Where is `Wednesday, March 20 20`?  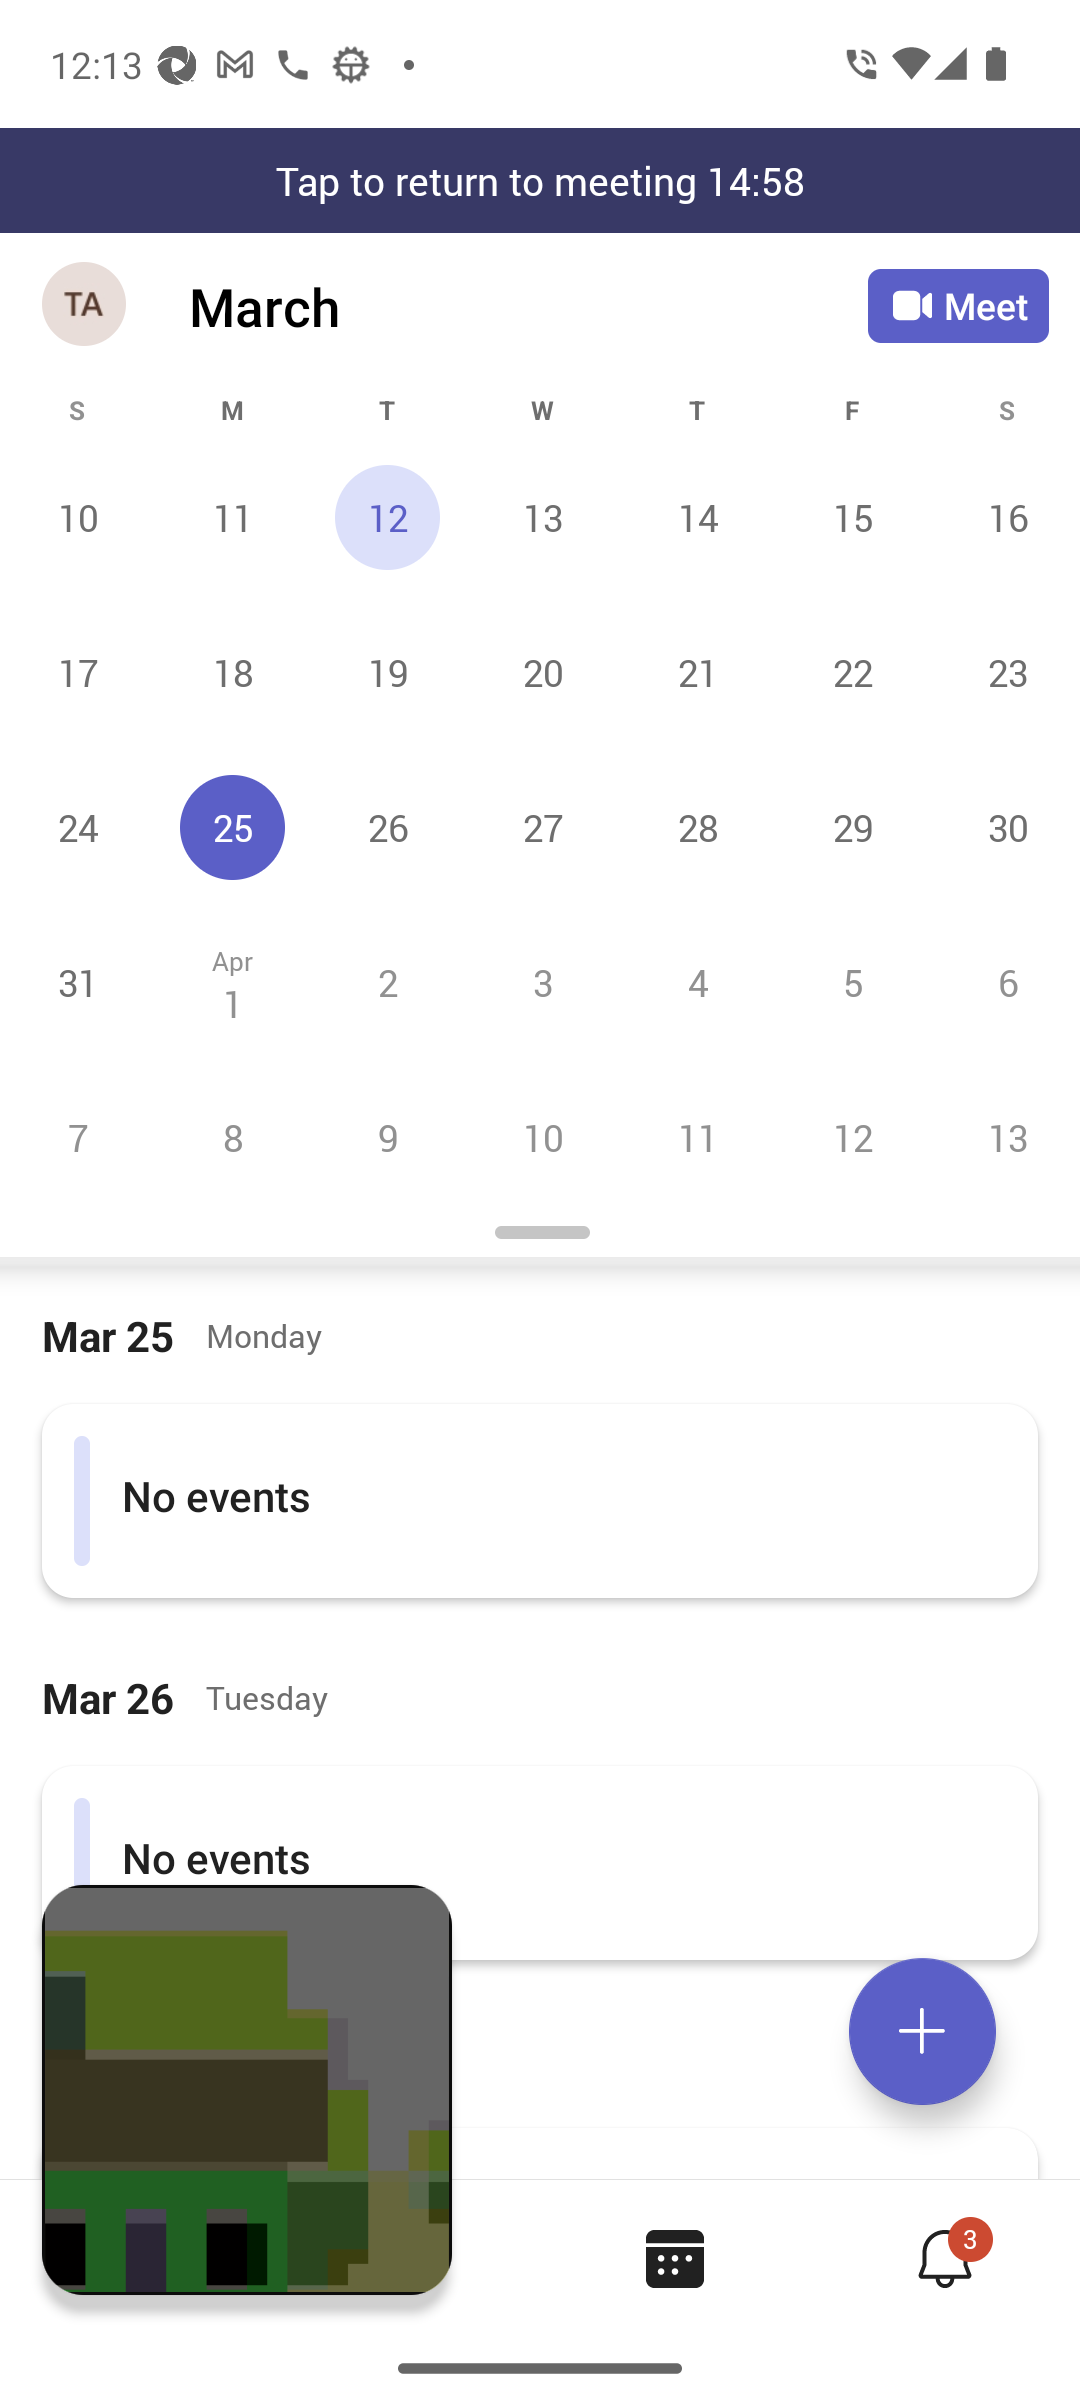
Wednesday, March 20 20 is located at coordinates (542, 672).